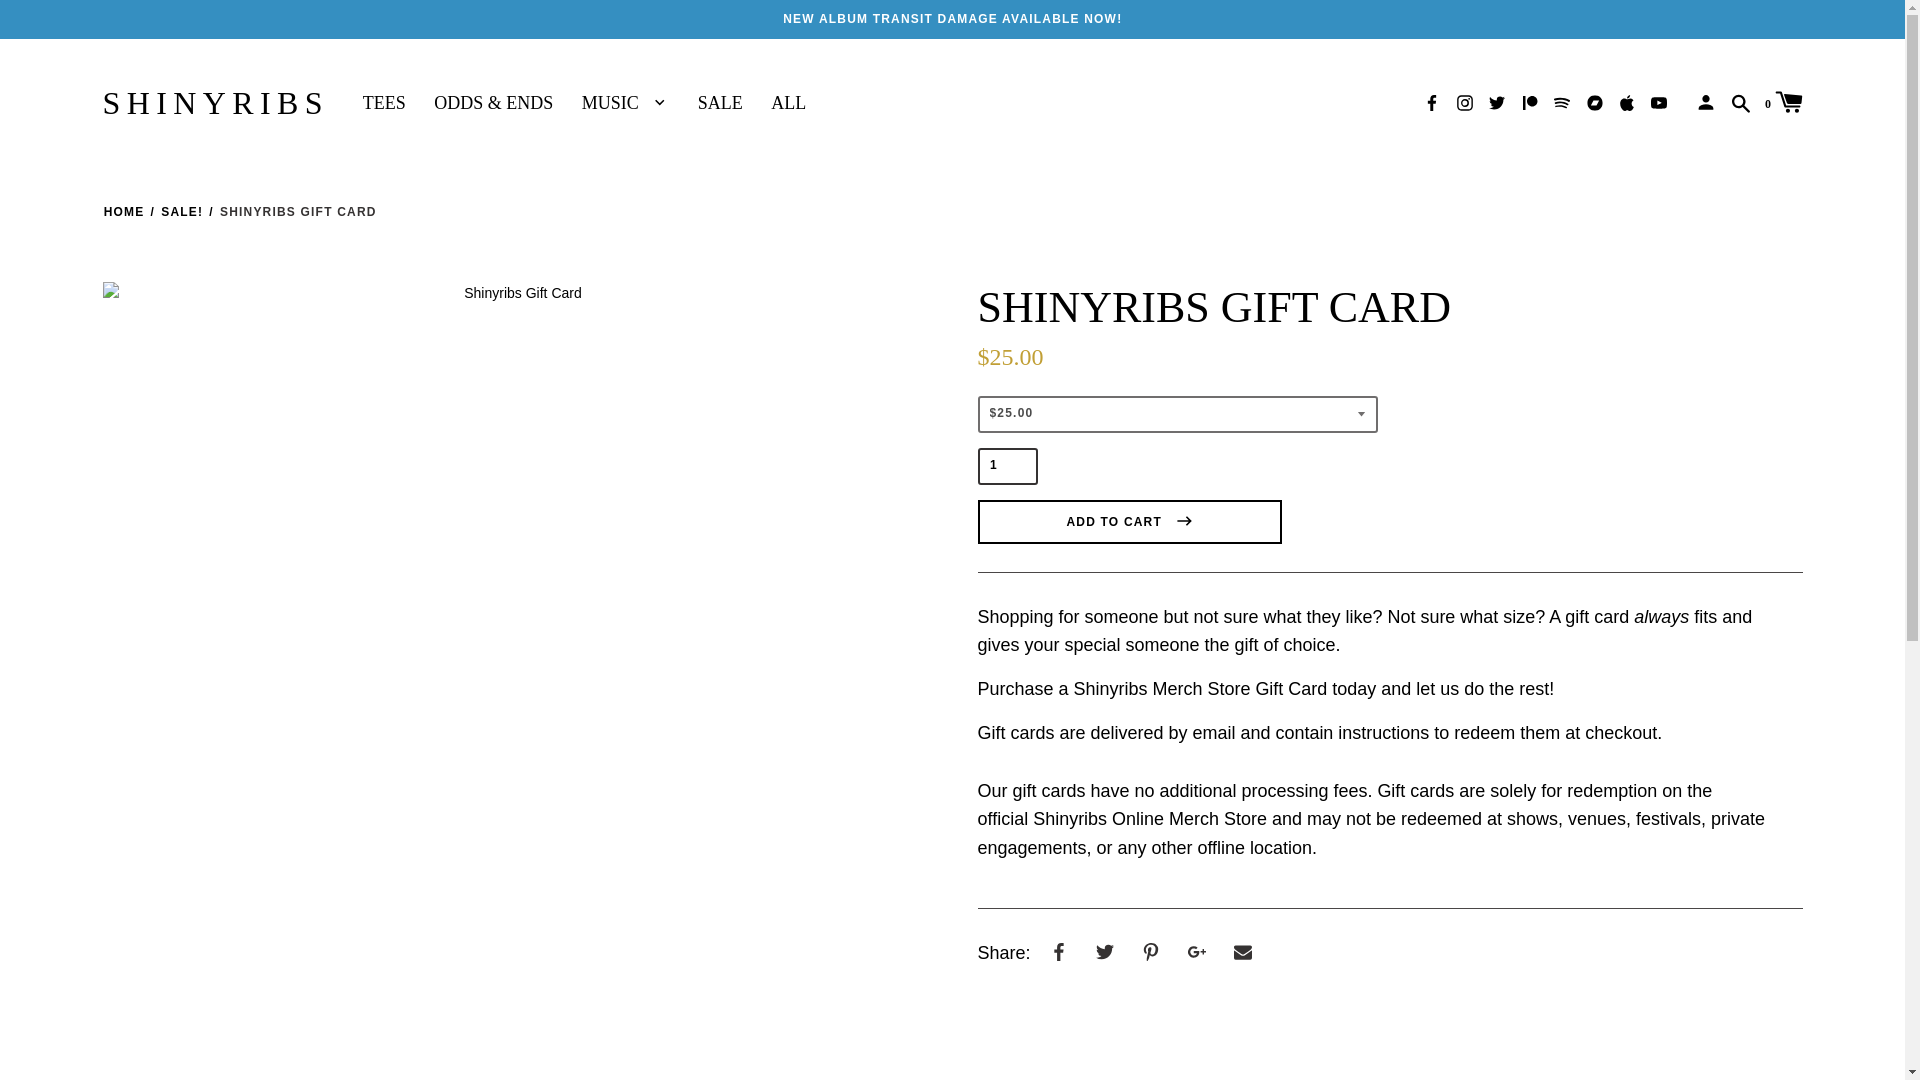 This screenshot has height=1080, width=1920. I want to click on Shinyribs on Patreon, so click(1530, 101).